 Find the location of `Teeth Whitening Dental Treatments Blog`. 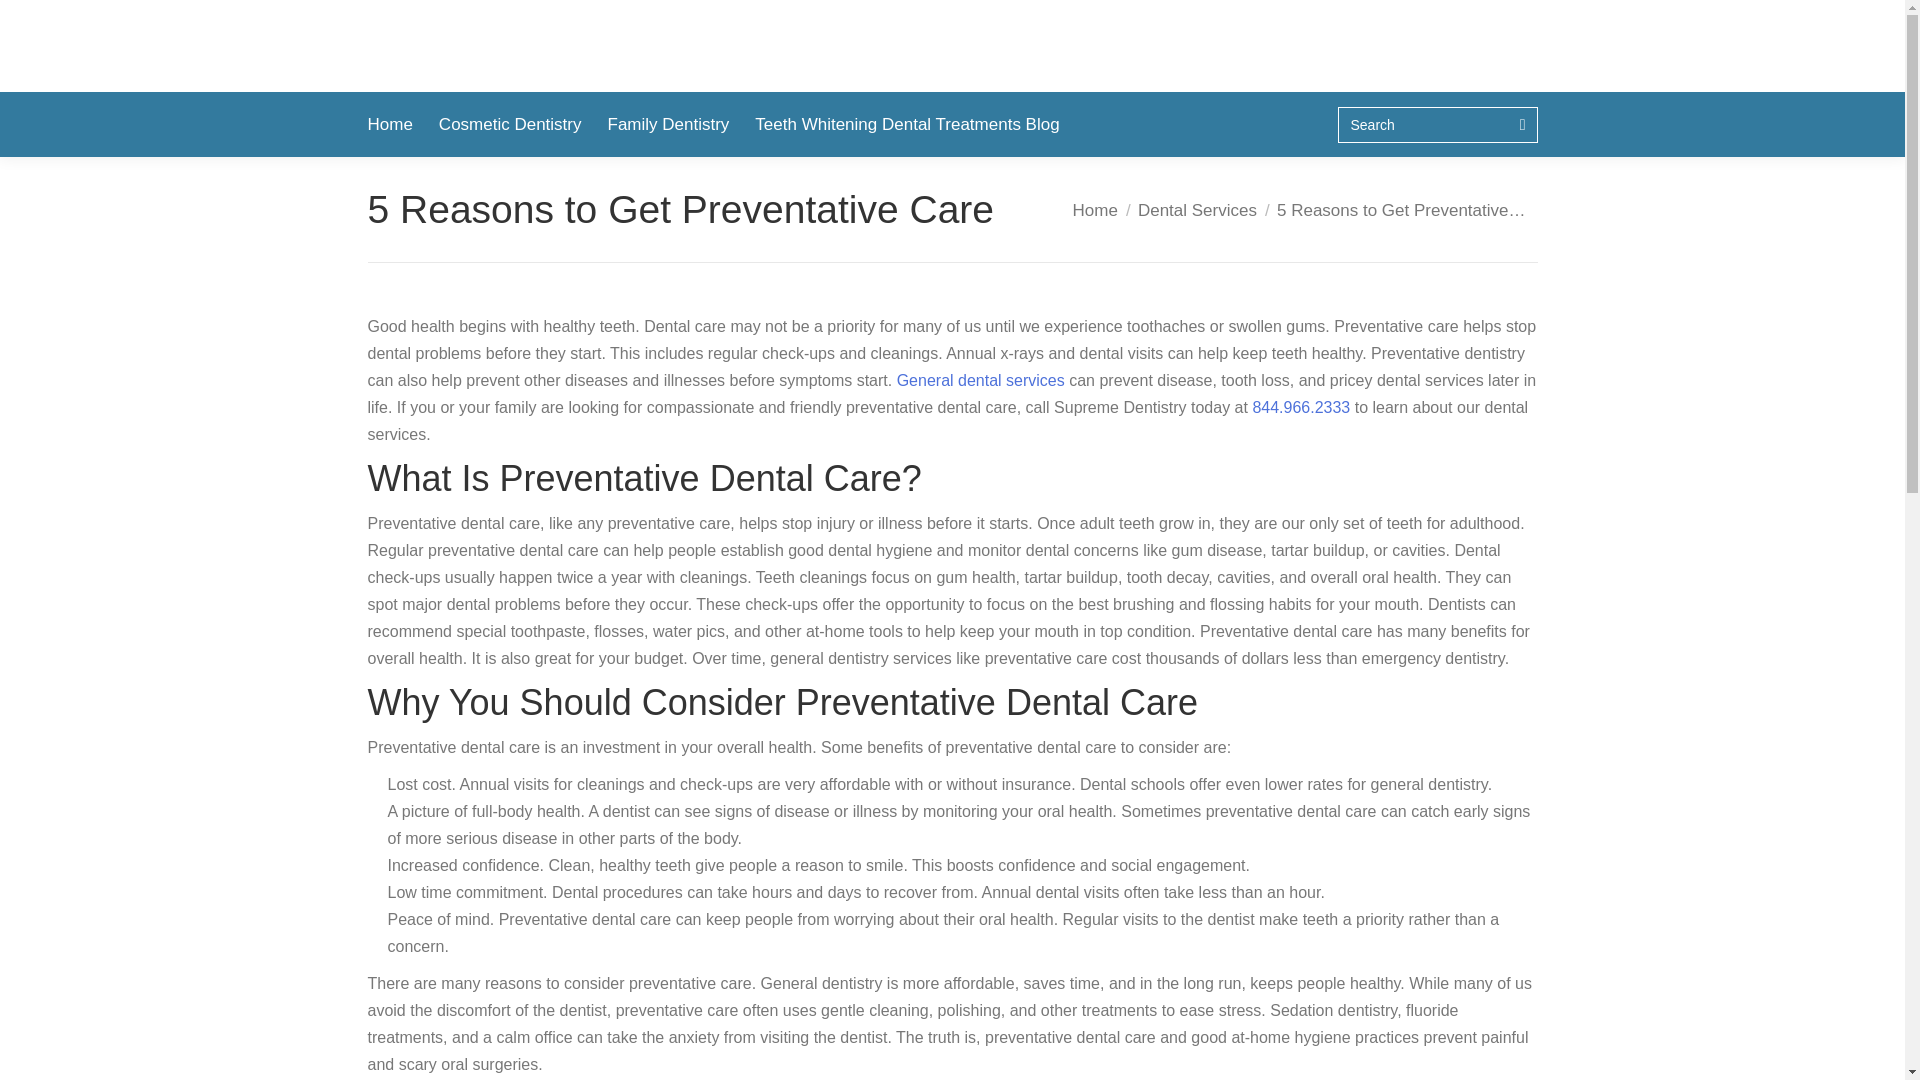

Teeth Whitening Dental Treatments Blog is located at coordinates (906, 124).